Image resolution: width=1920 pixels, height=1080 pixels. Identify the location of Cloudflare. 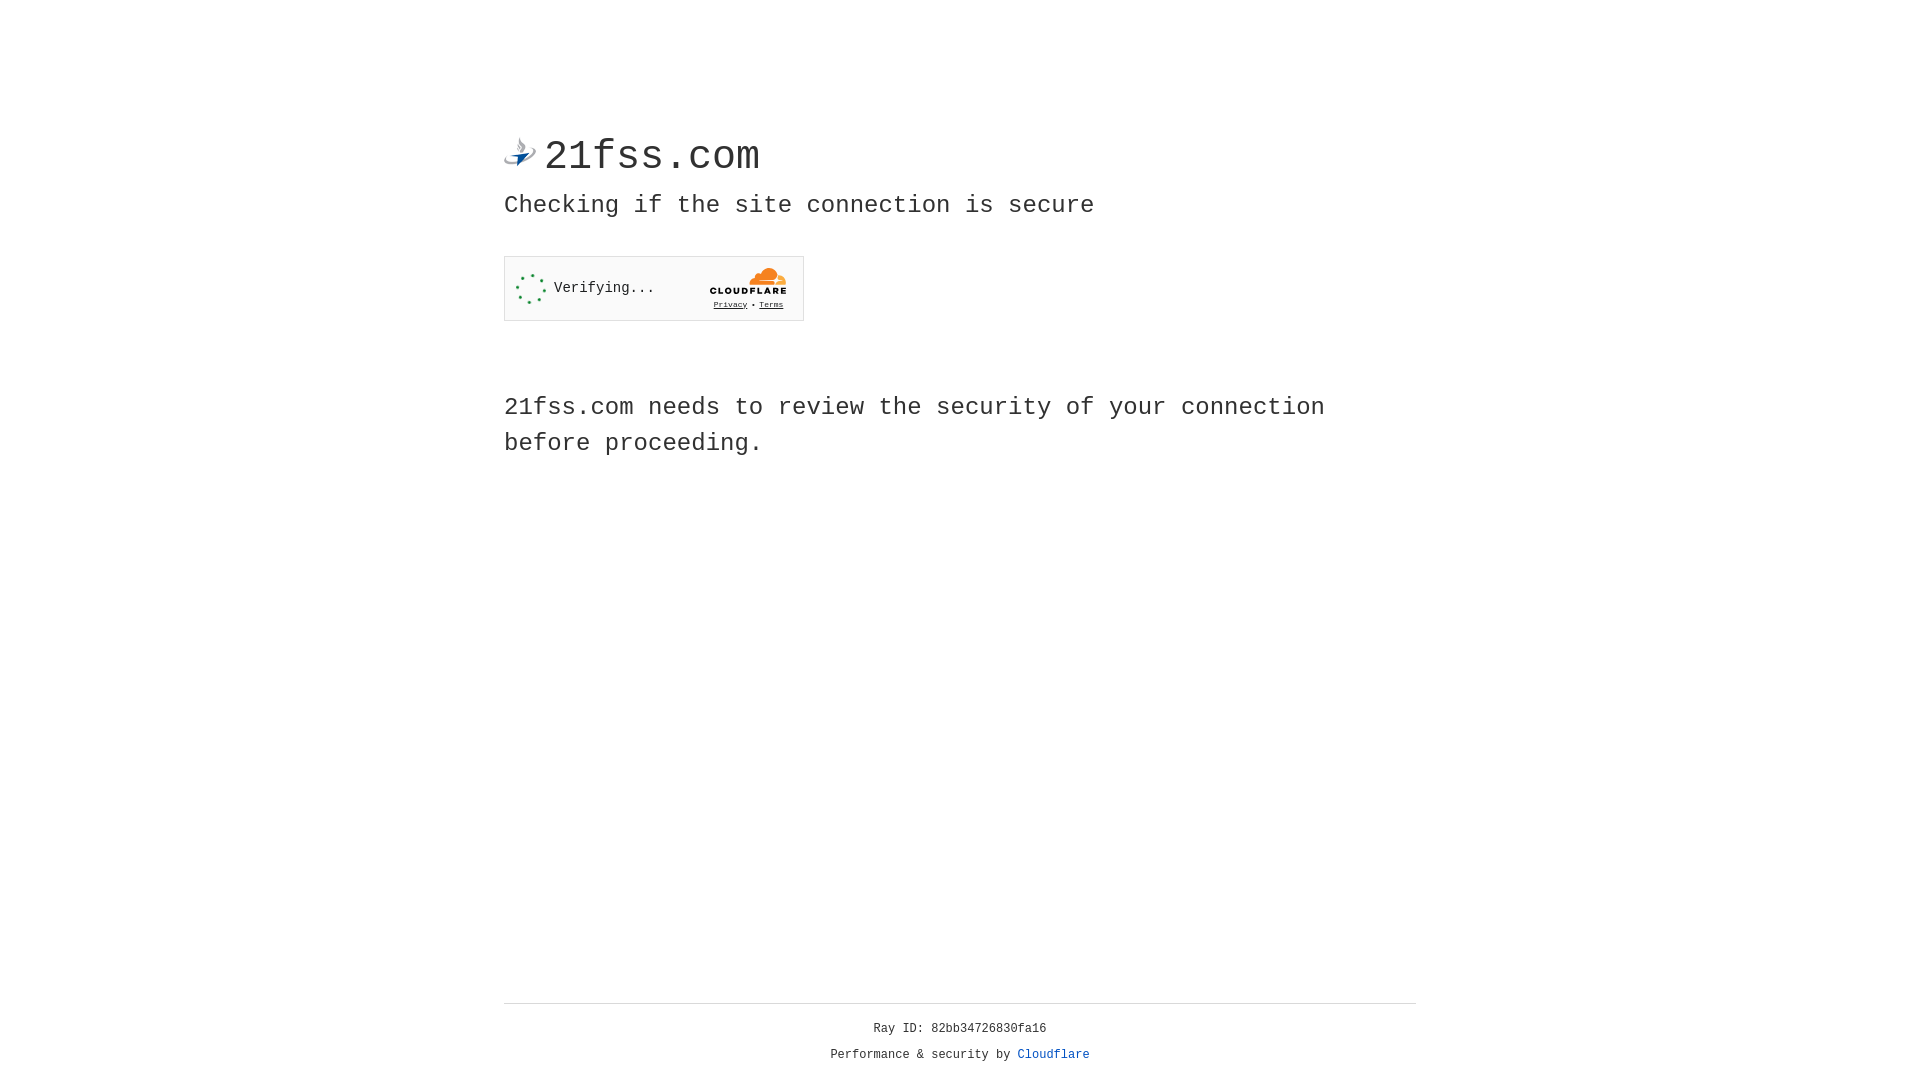
(1054, 1055).